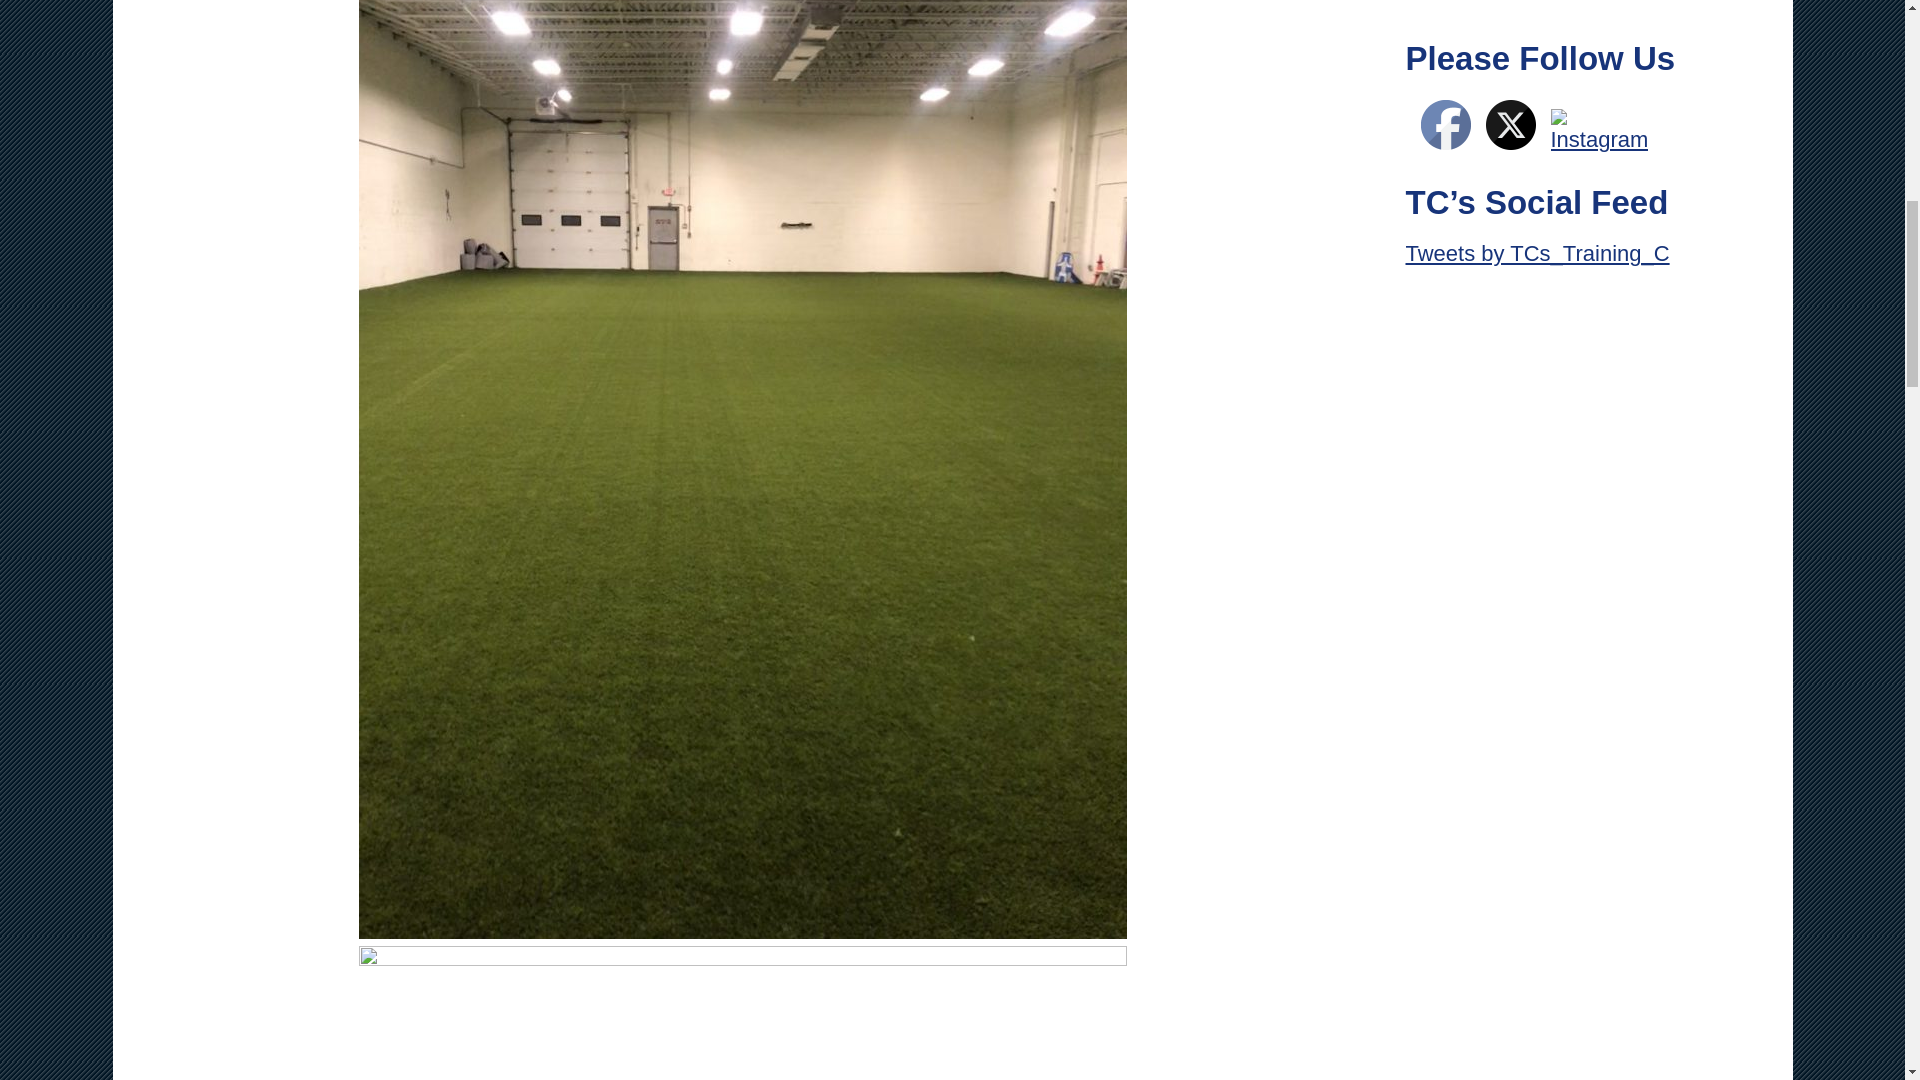 Image resolution: width=1920 pixels, height=1080 pixels. Describe the element at coordinates (1598, 132) in the screenshot. I see `Instagram` at that location.